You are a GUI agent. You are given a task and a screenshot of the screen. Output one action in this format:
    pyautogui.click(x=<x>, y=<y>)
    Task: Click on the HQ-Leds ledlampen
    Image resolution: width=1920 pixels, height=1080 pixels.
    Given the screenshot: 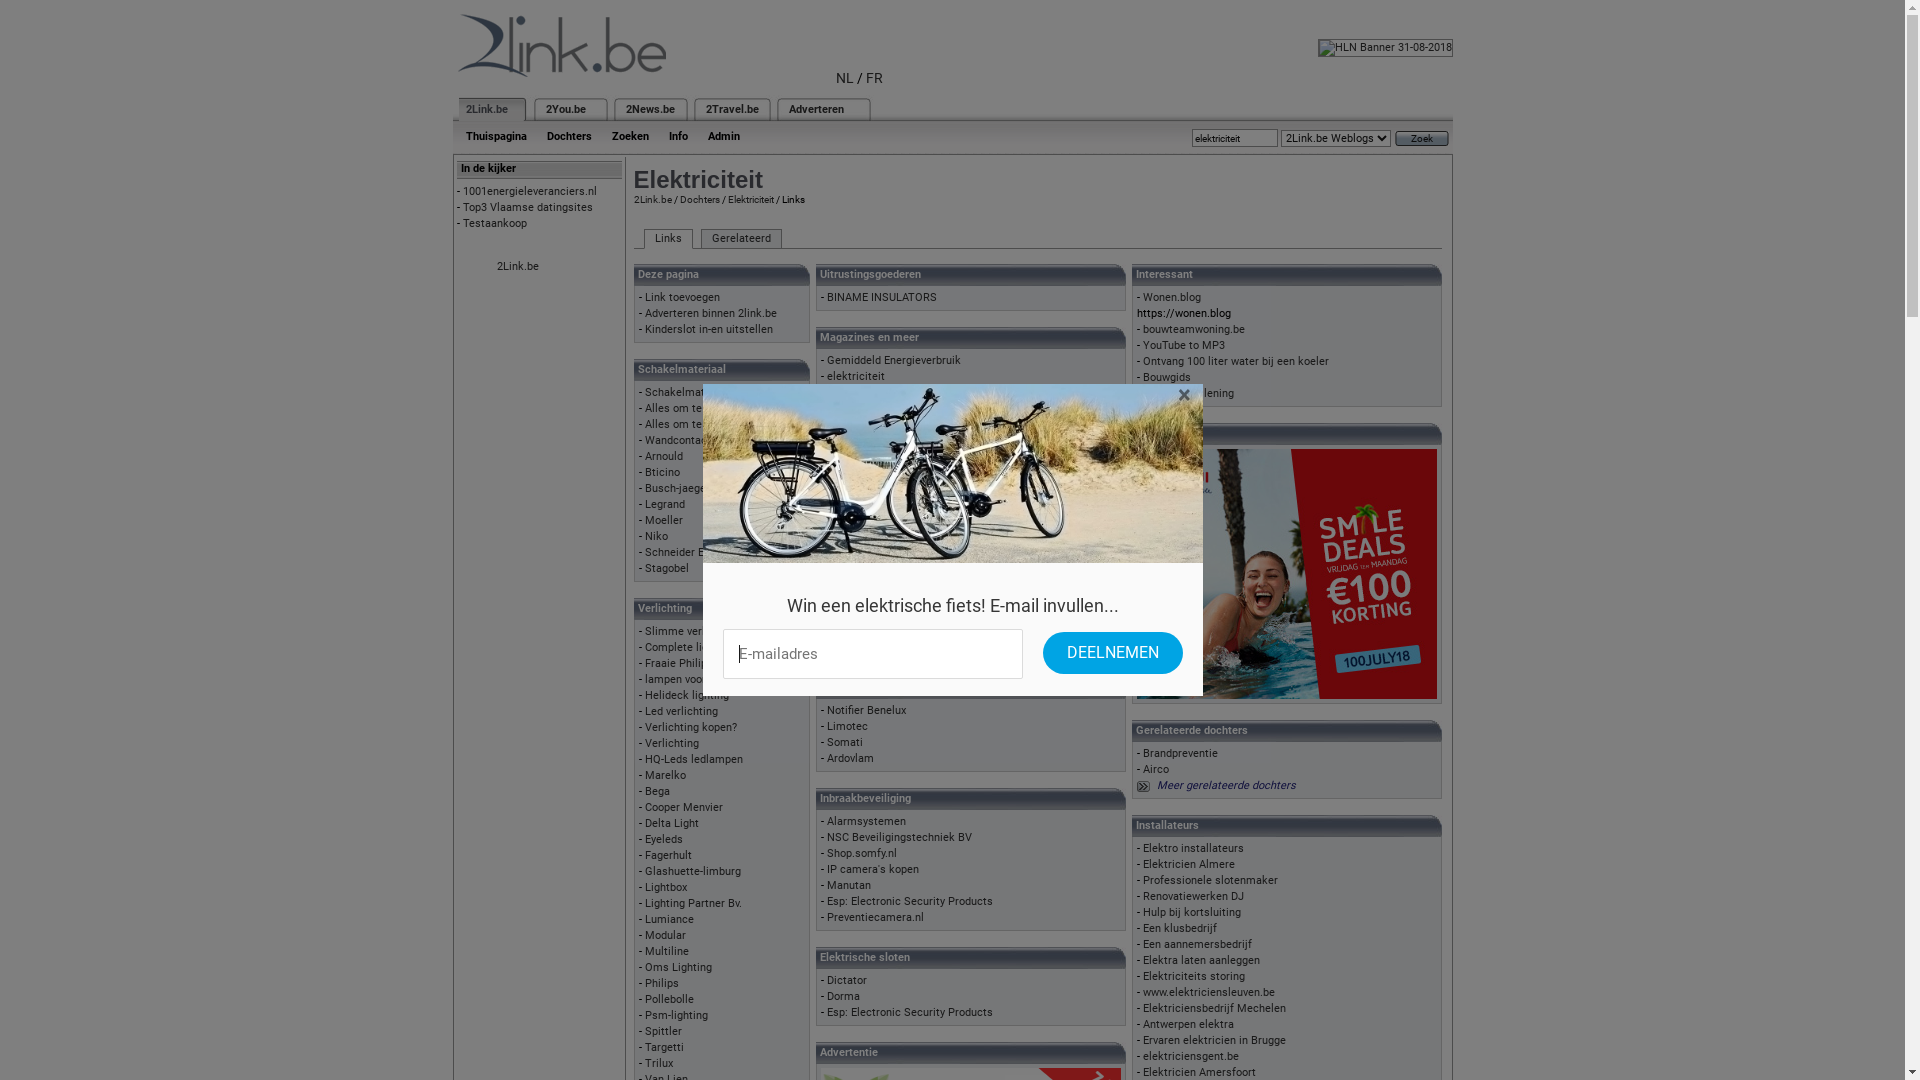 What is the action you would take?
    pyautogui.click(x=693, y=760)
    